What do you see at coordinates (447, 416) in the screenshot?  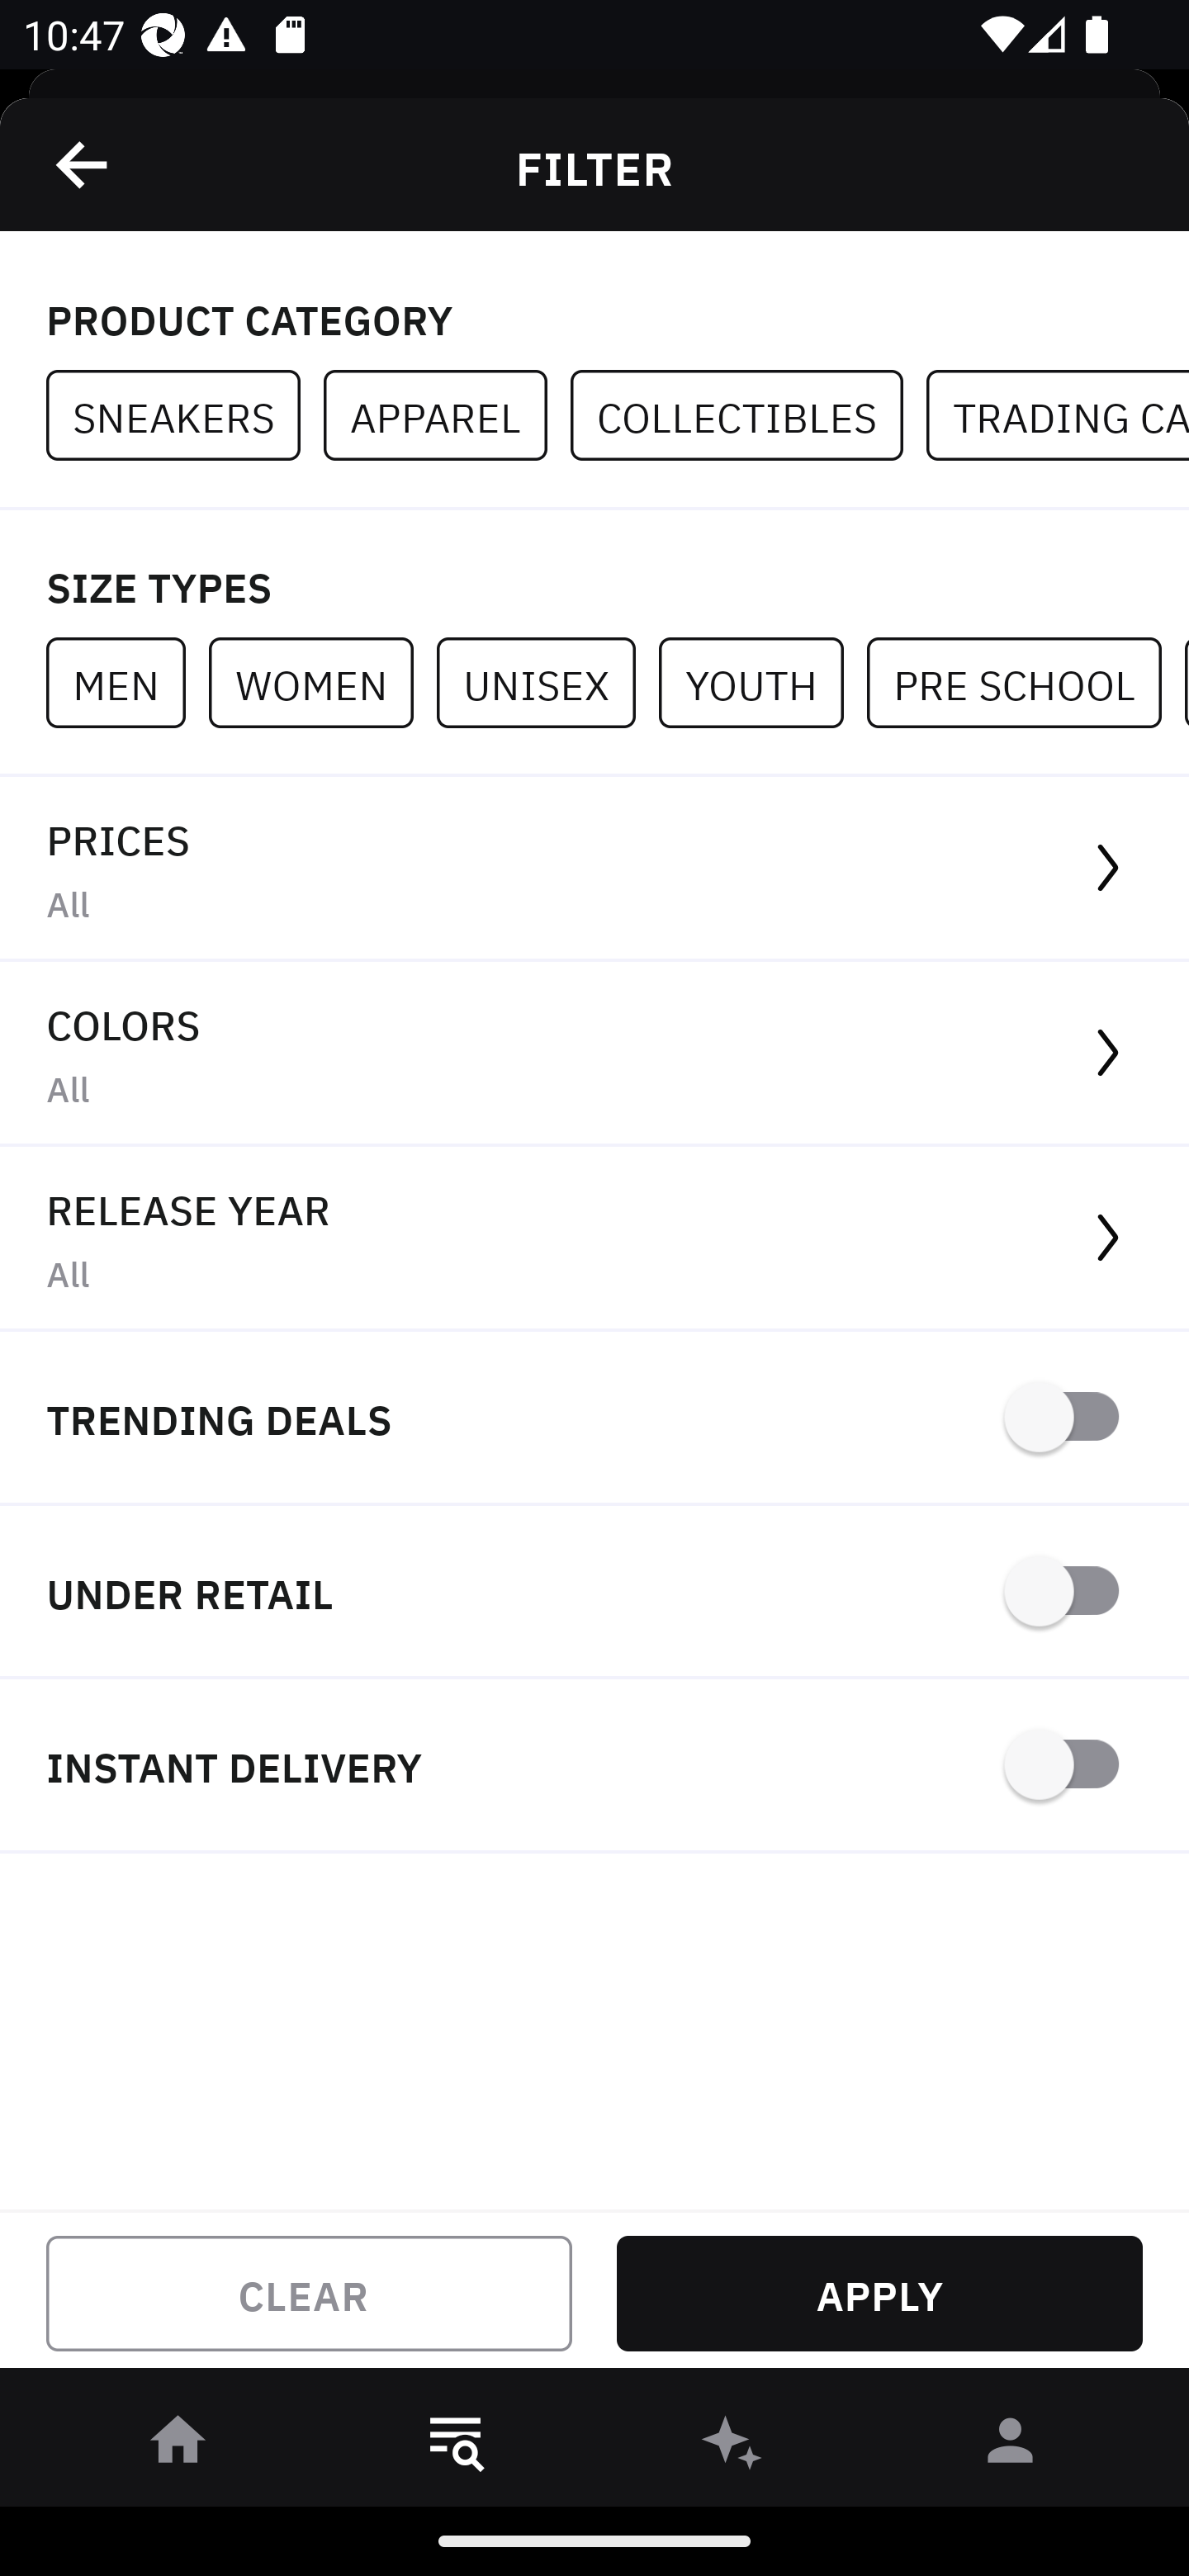 I see `APPAREL` at bounding box center [447, 416].